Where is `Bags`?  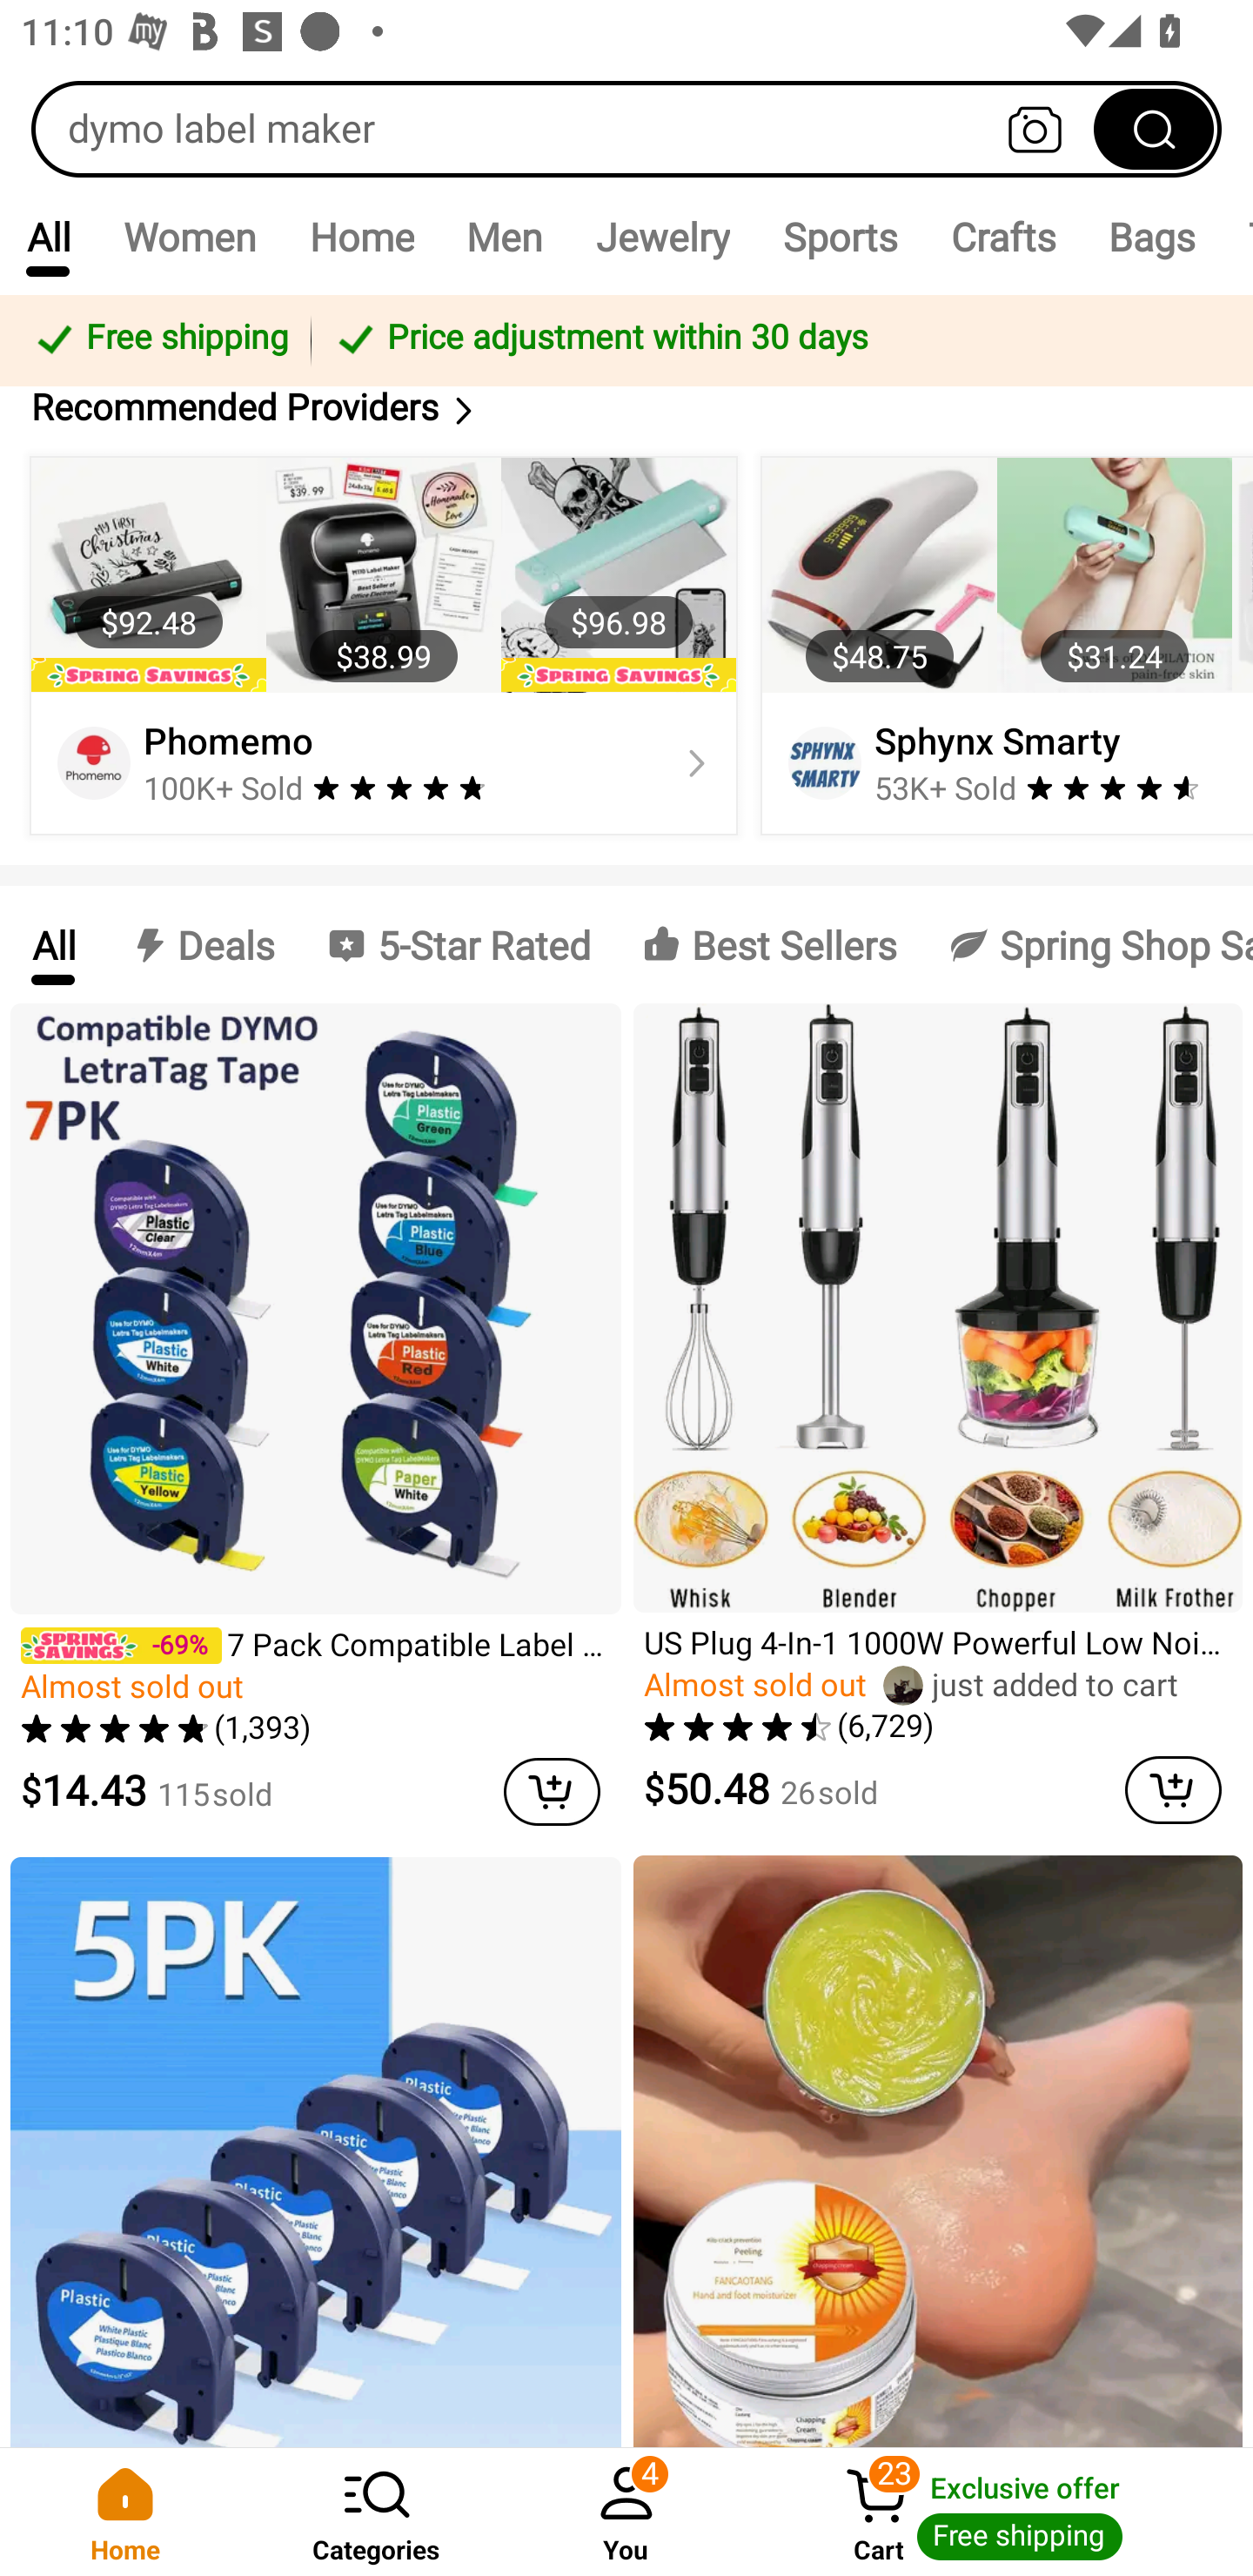
Bags is located at coordinates (1152, 237).